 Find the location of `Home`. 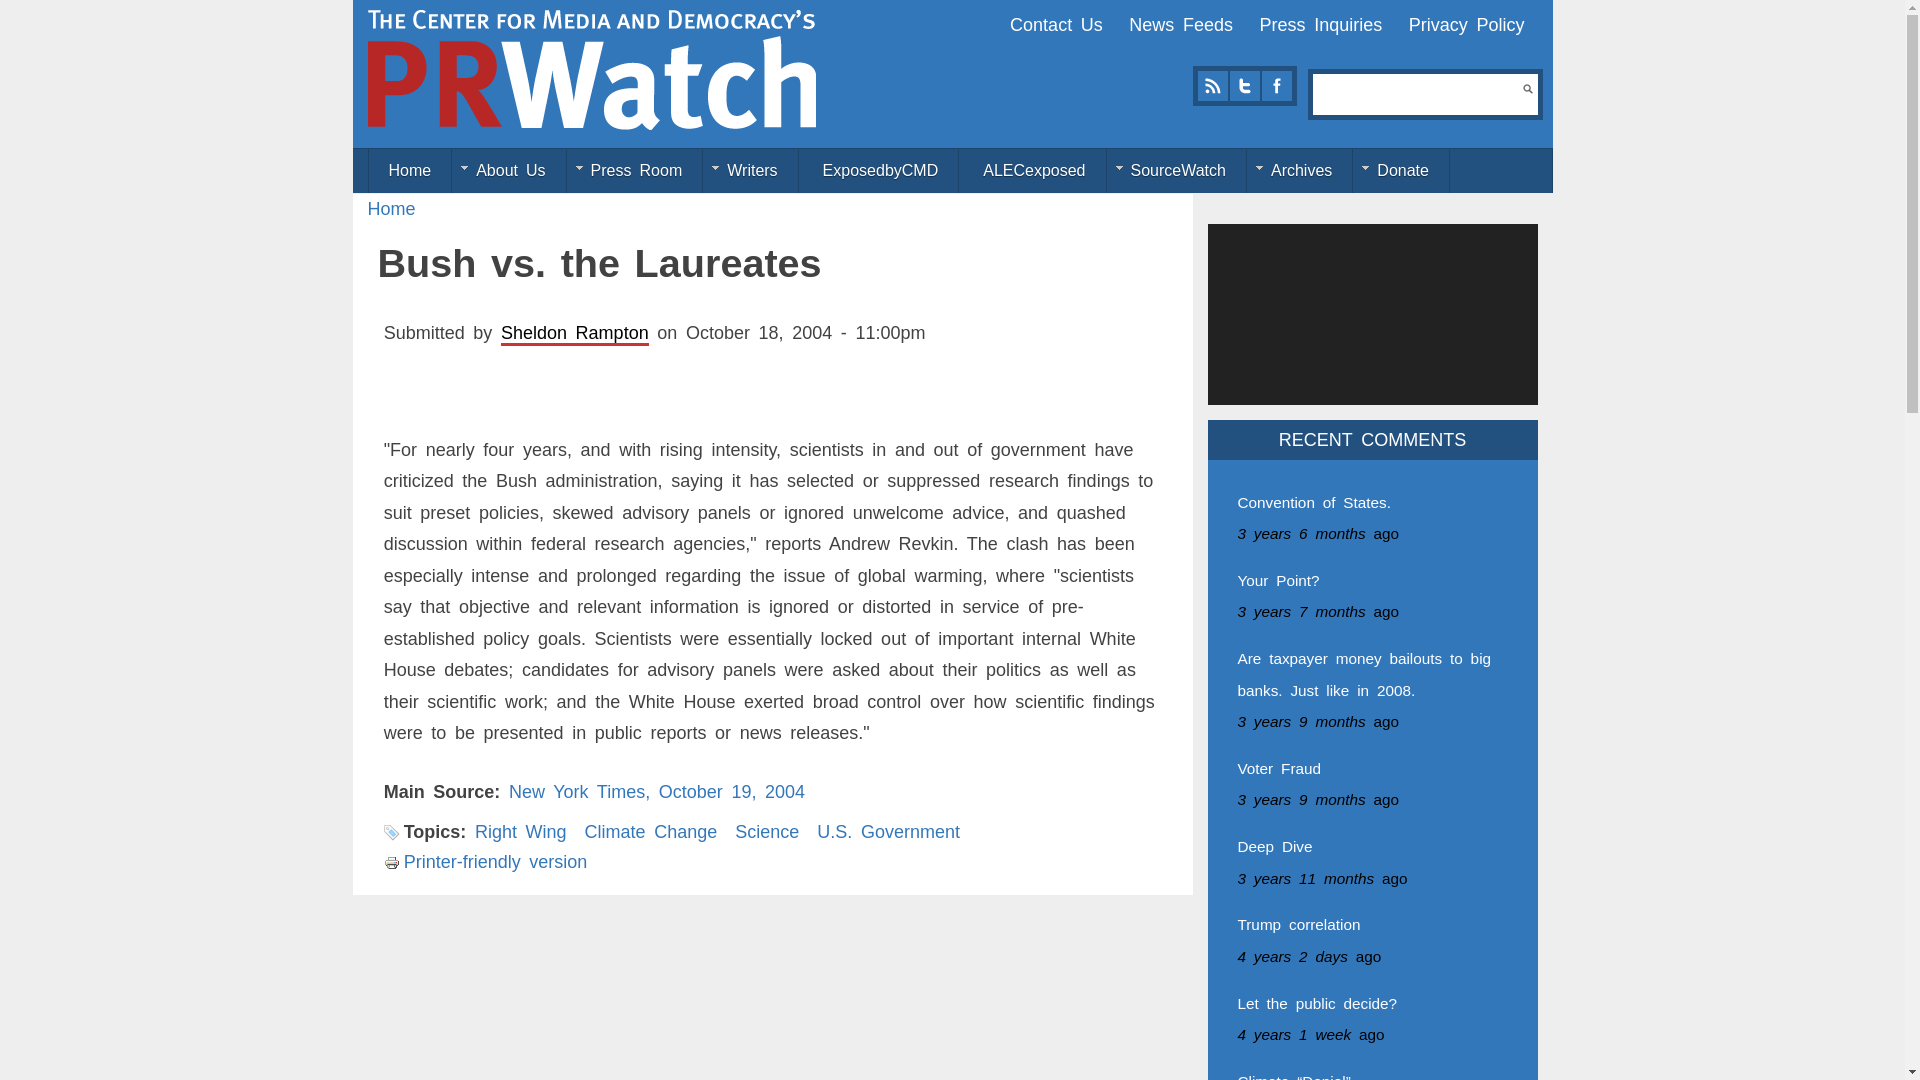

Home is located at coordinates (392, 208).